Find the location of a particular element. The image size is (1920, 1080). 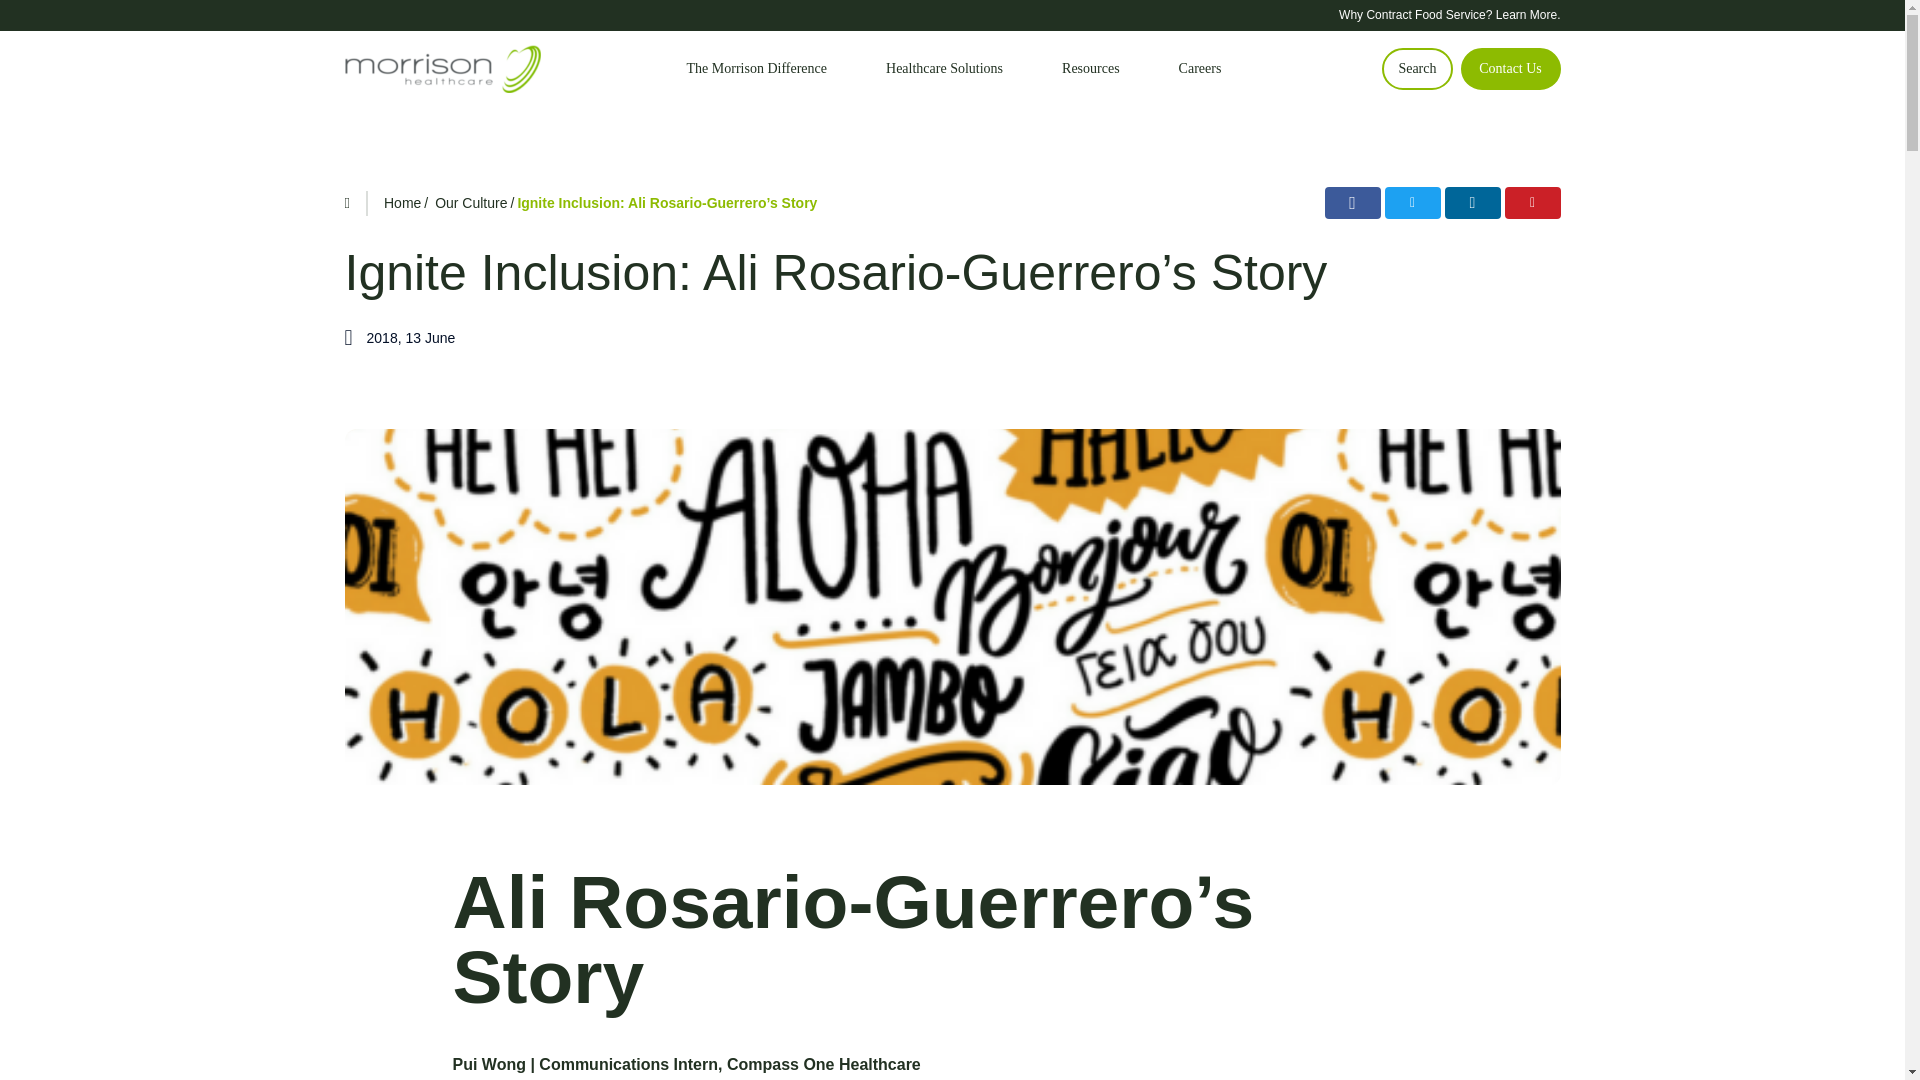

Home is located at coordinates (402, 202).